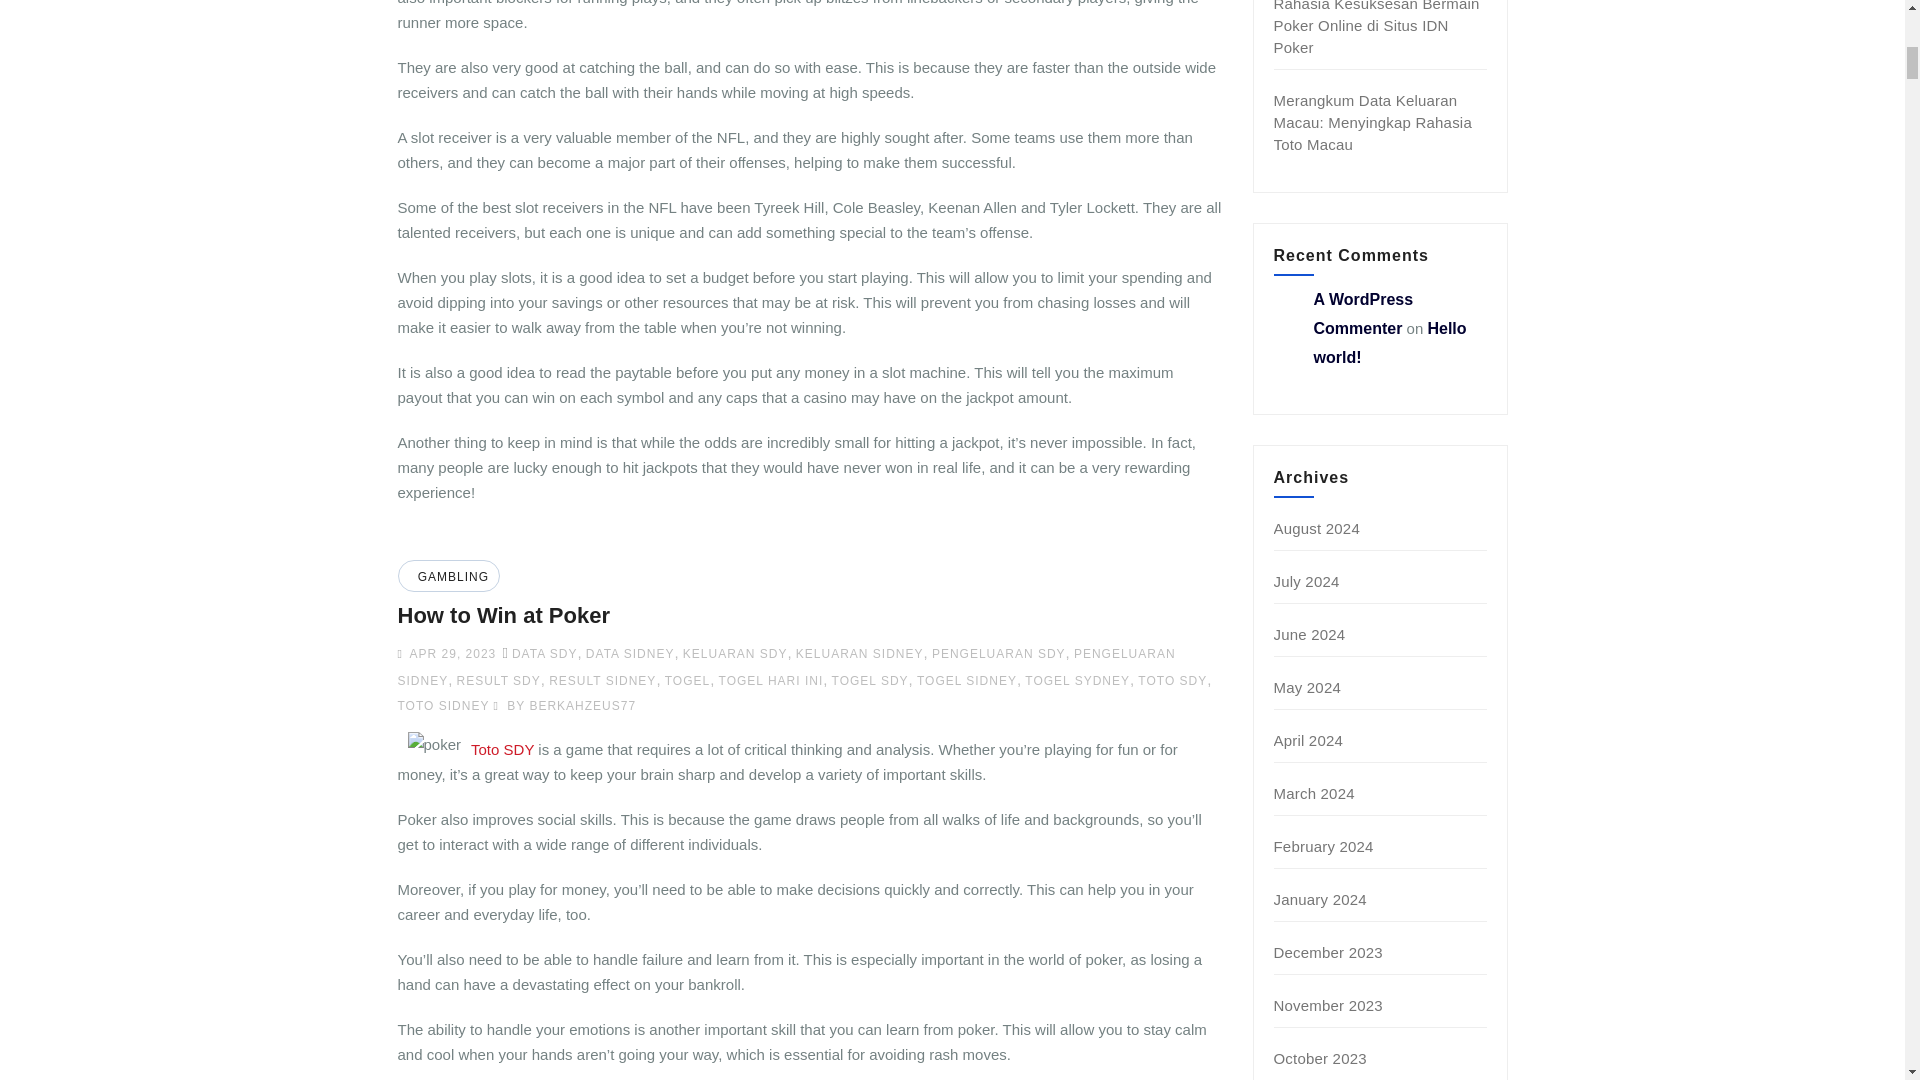 The width and height of the screenshot is (1920, 1080). What do you see at coordinates (786, 666) in the screenshot?
I see `PENGELUARAN SIDNEY` at bounding box center [786, 666].